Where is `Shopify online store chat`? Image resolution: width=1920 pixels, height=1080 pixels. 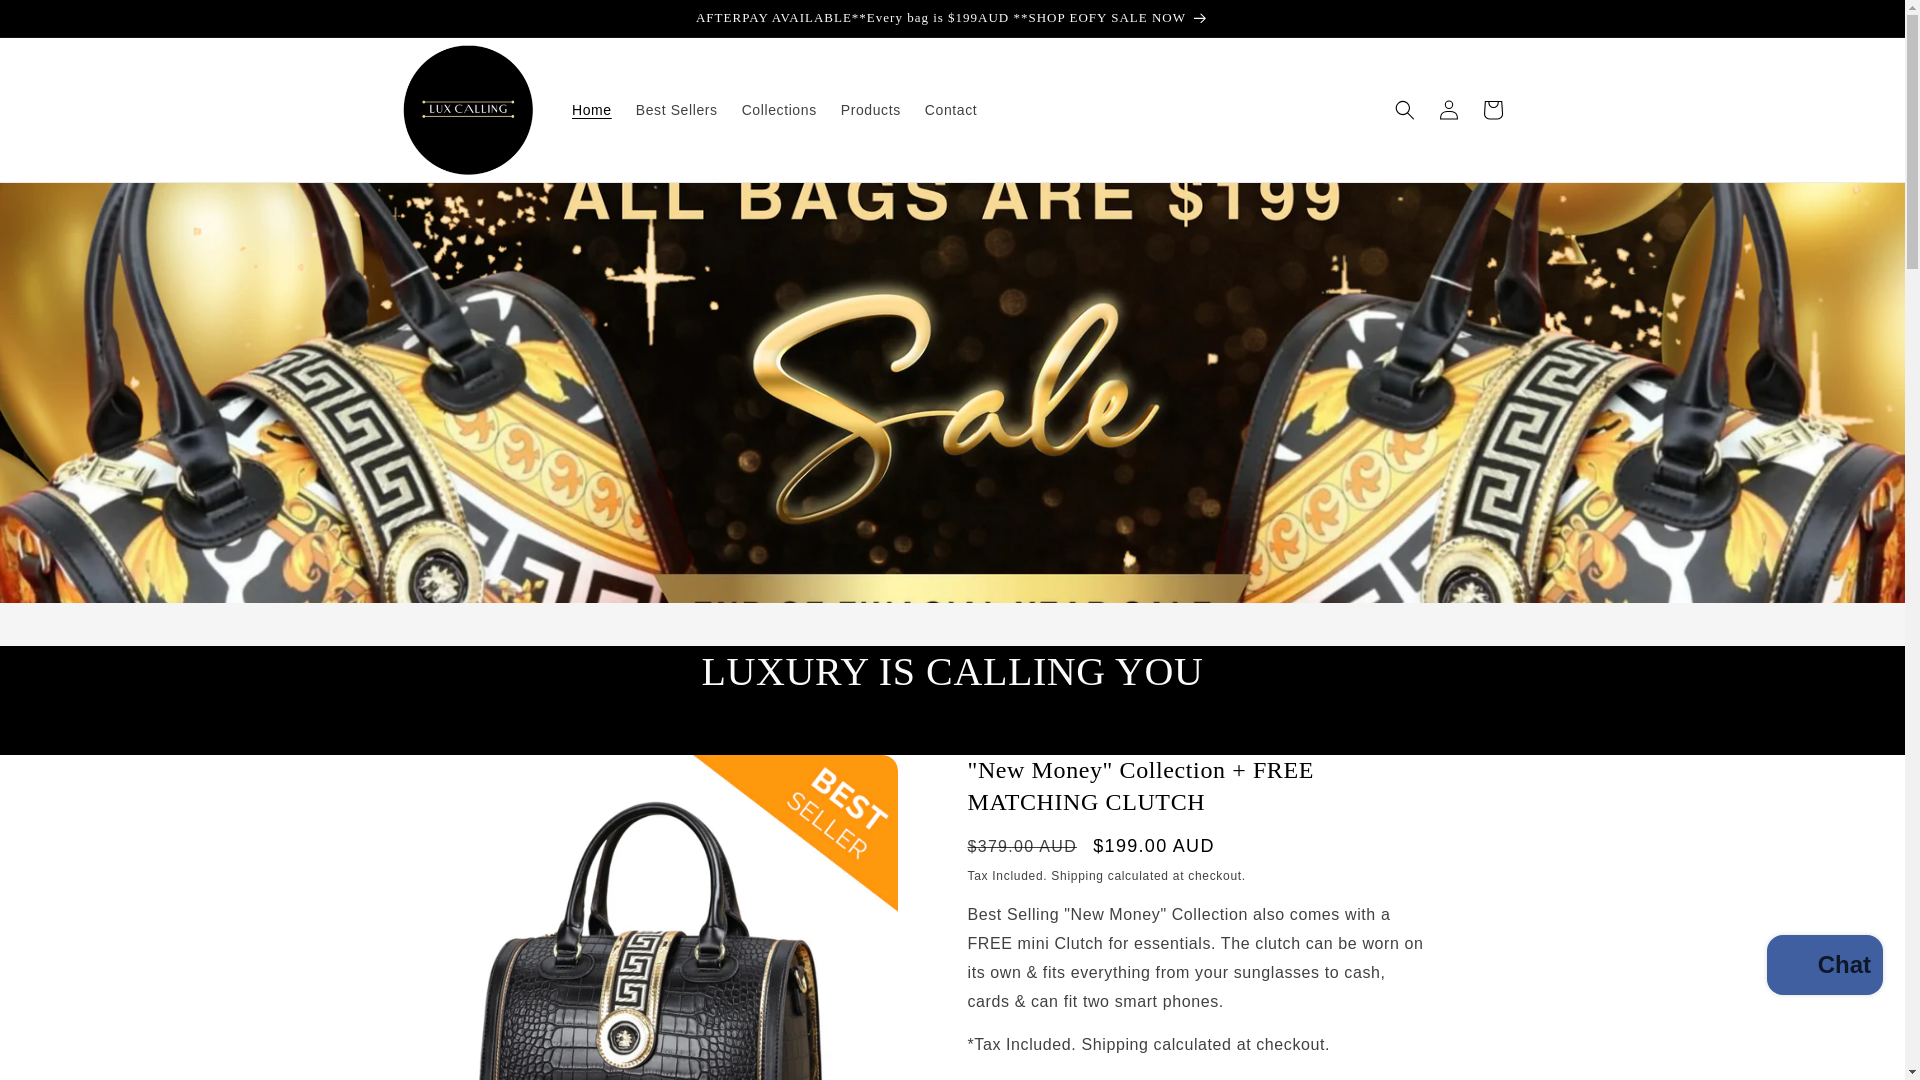
Shopify online store chat is located at coordinates (1824, 968).